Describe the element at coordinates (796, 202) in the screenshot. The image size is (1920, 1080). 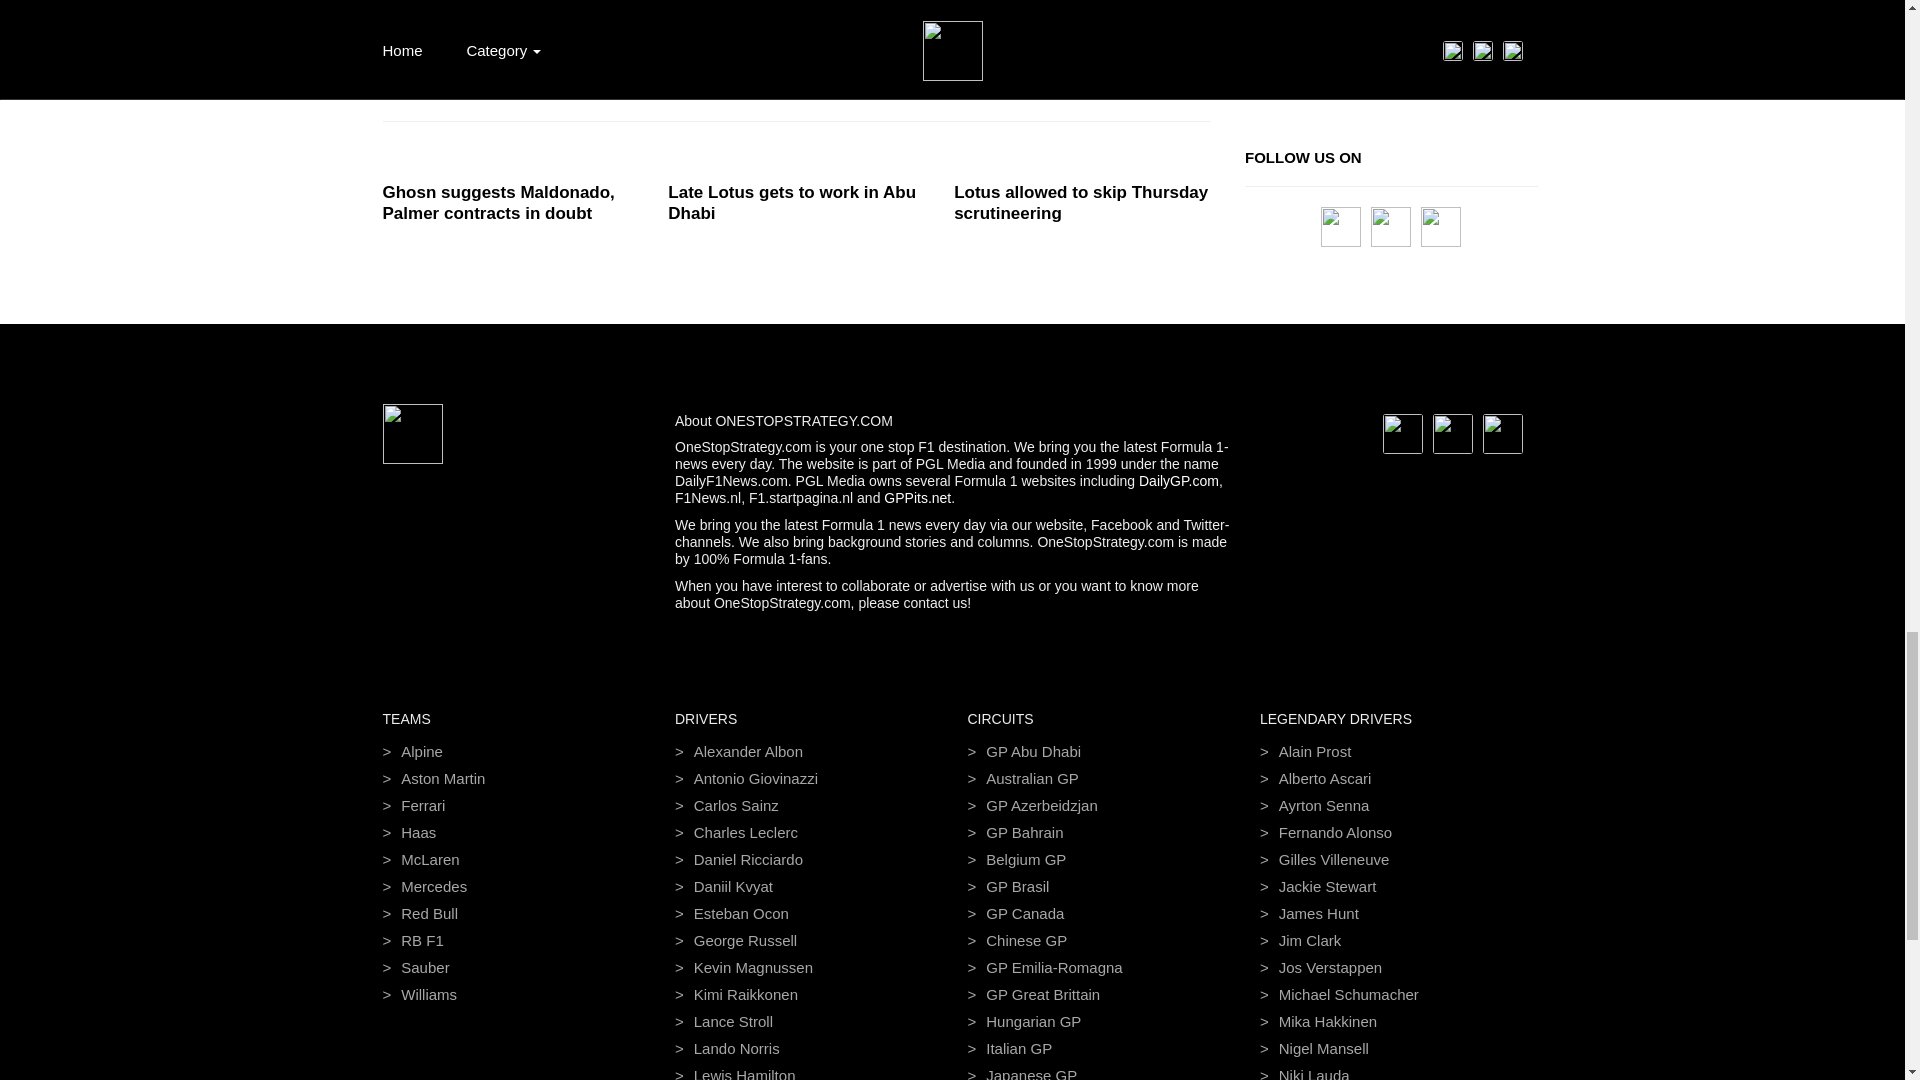
I see `Late Lotus gets to work in Abu Dhabi` at that location.